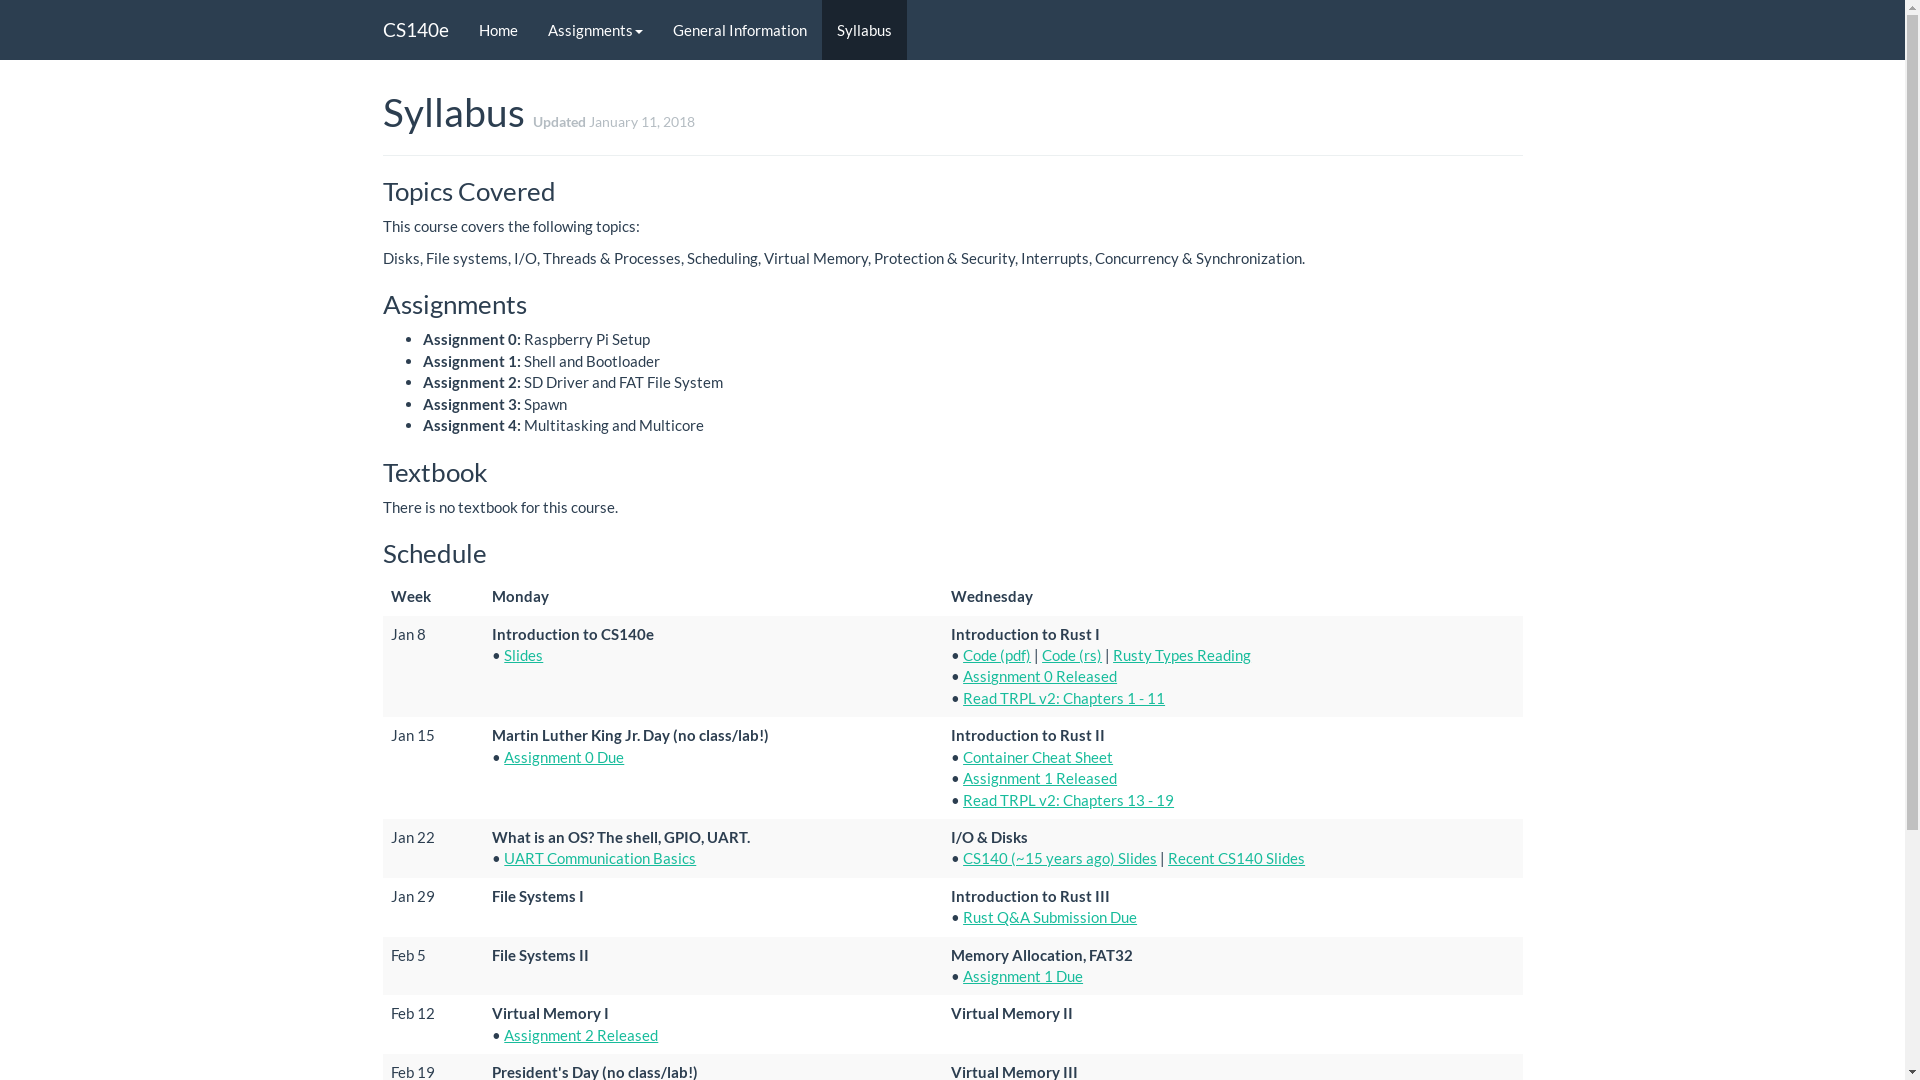  What do you see at coordinates (600, 858) in the screenshot?
I see `UART Communication Basics` at bounding box center [600, 858].